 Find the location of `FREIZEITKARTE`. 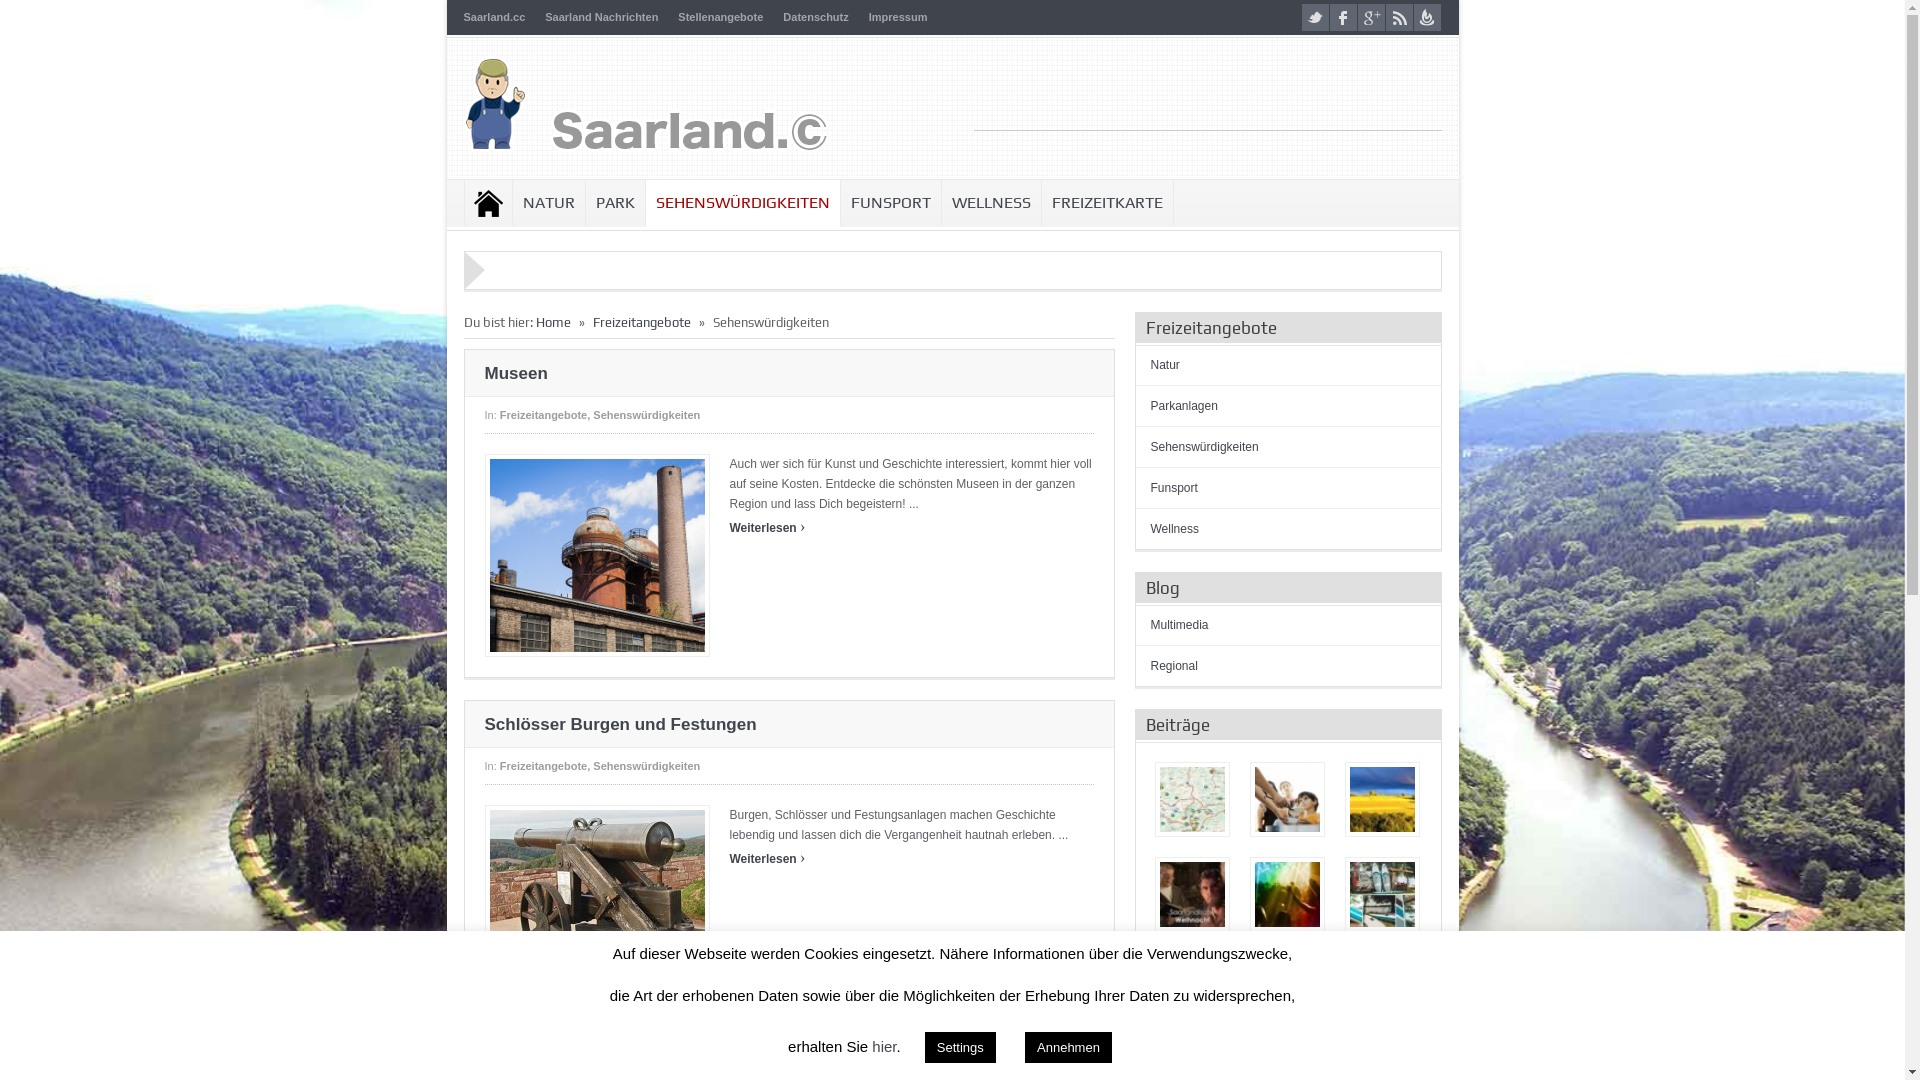

FREIZEITKARTE is located at coordinates (1108, 203).